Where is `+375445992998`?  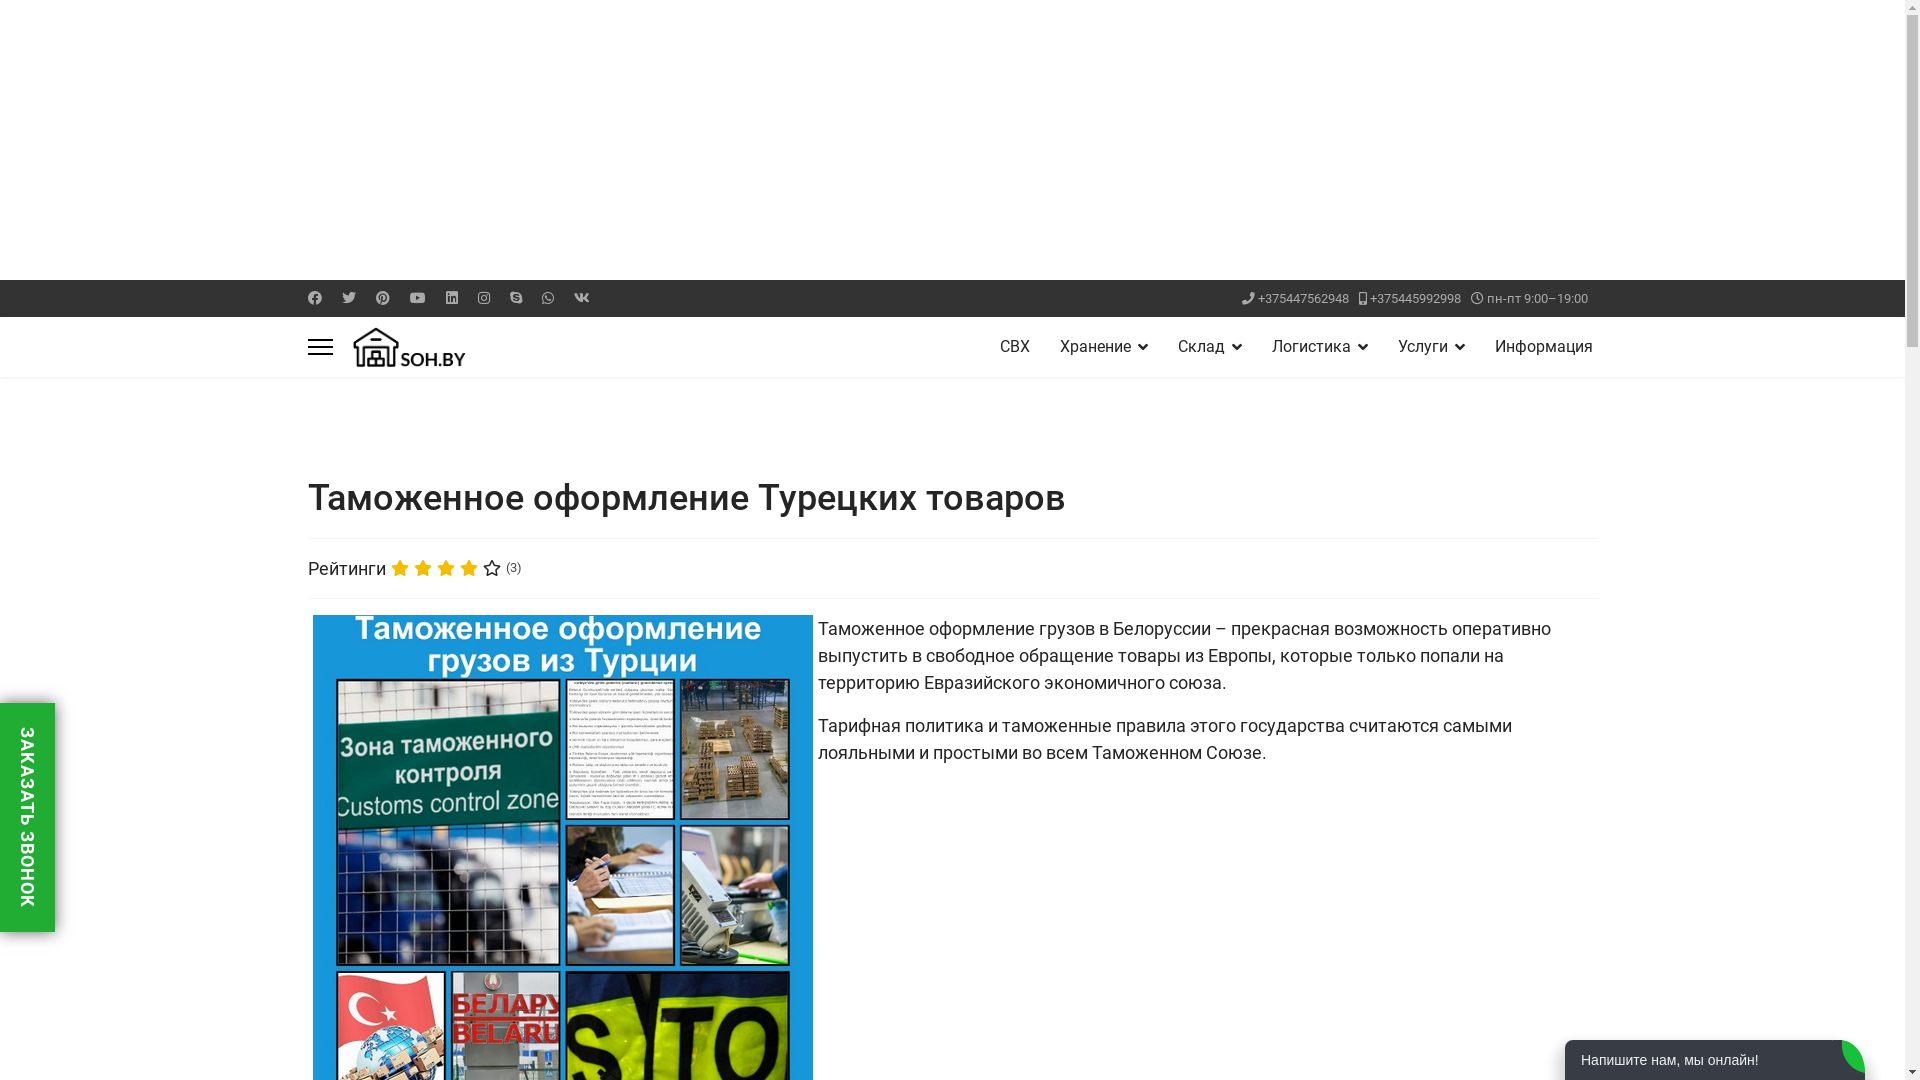
+375445992998 is located at coordinates (1416, 298).